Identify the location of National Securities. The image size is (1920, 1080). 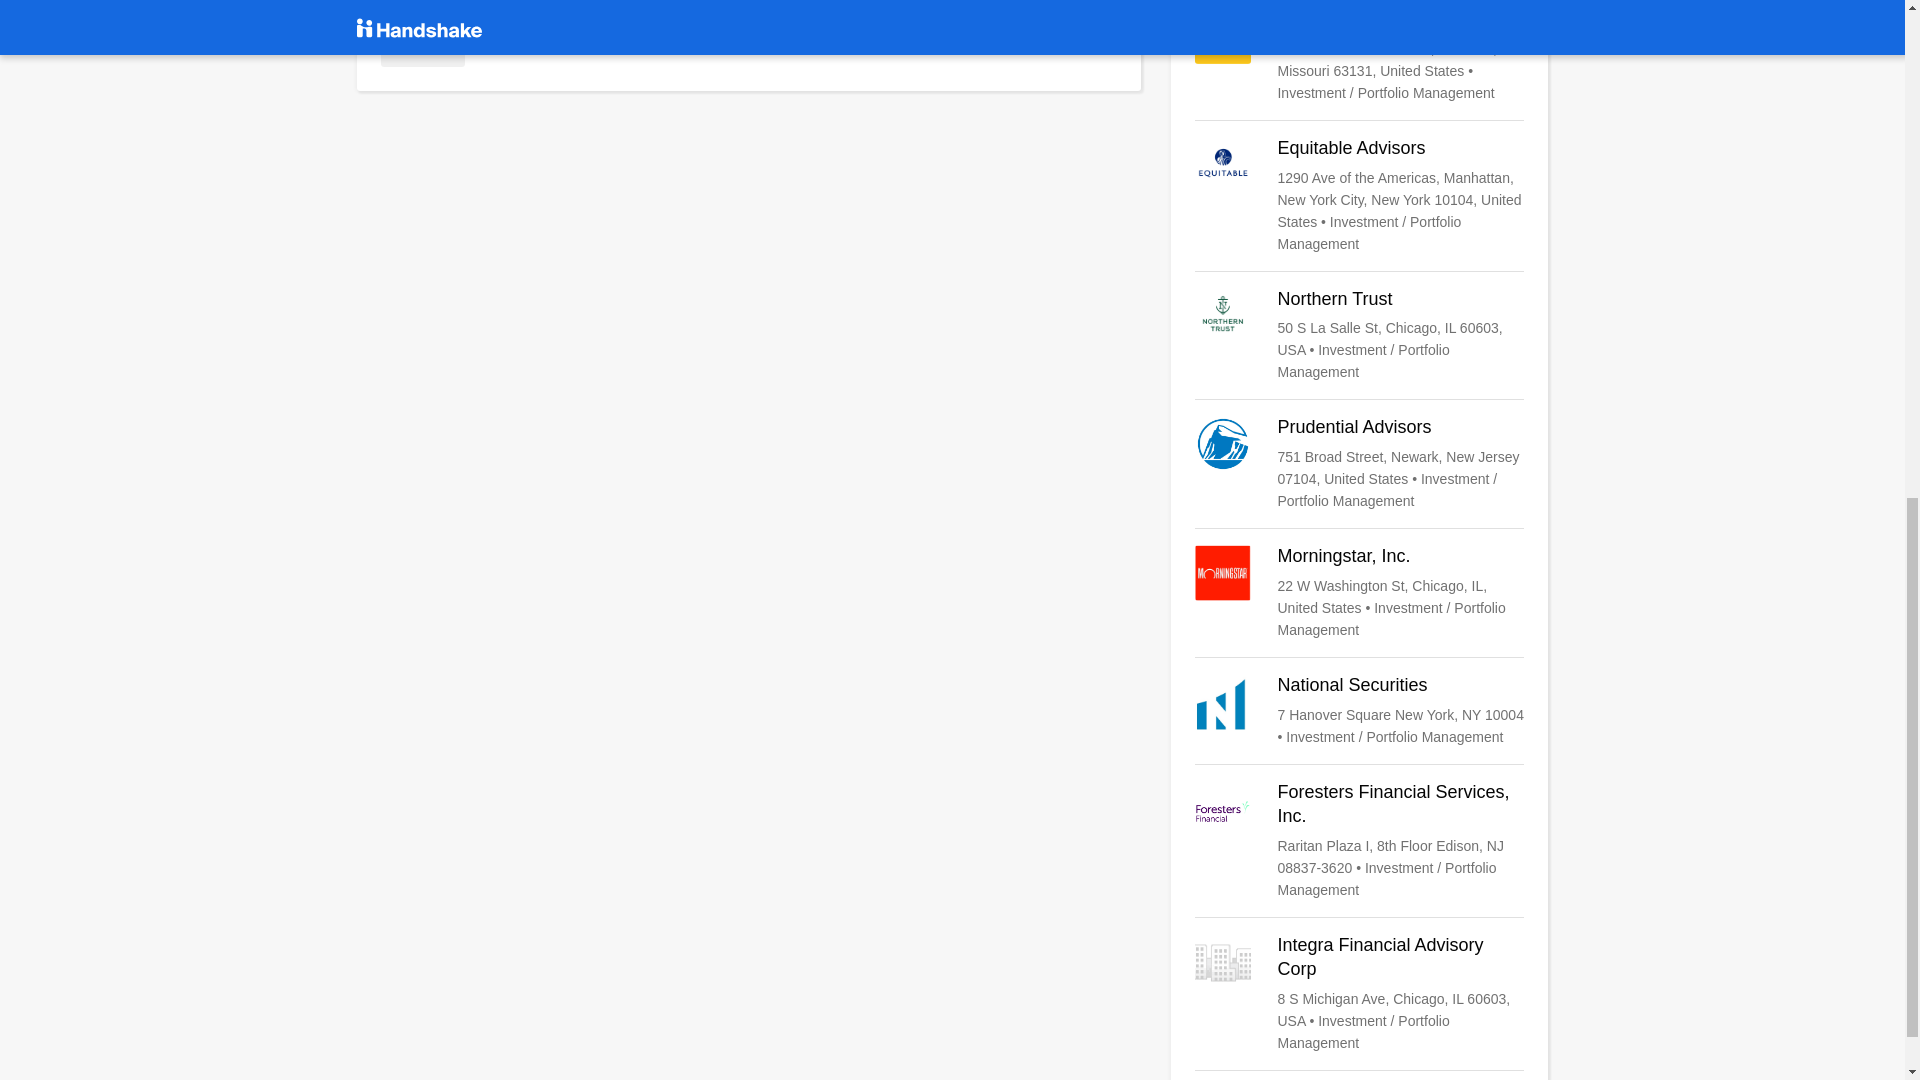
(1359, 710).